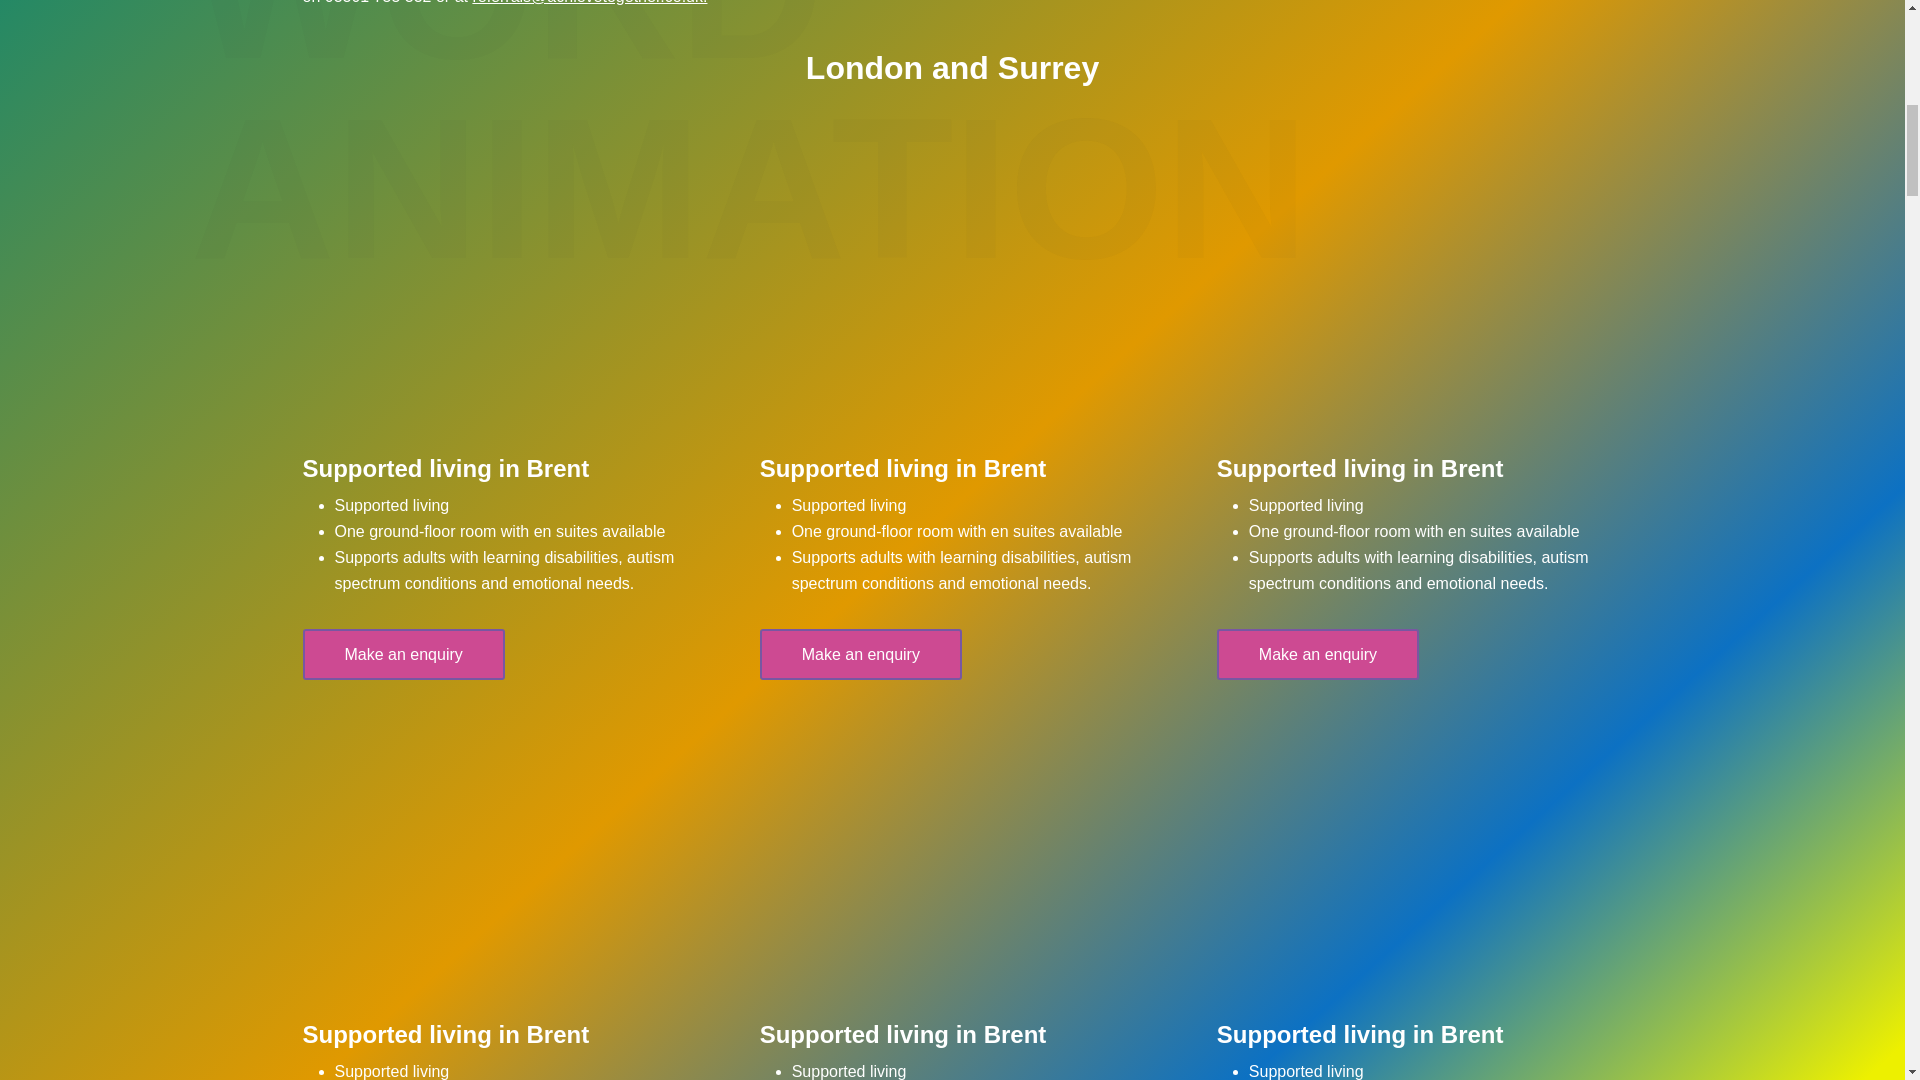 The image size is (1920, 1080). Describe the element at coordinates (860, 654) in the screenshot. I see `Make an enquiry` at that location.